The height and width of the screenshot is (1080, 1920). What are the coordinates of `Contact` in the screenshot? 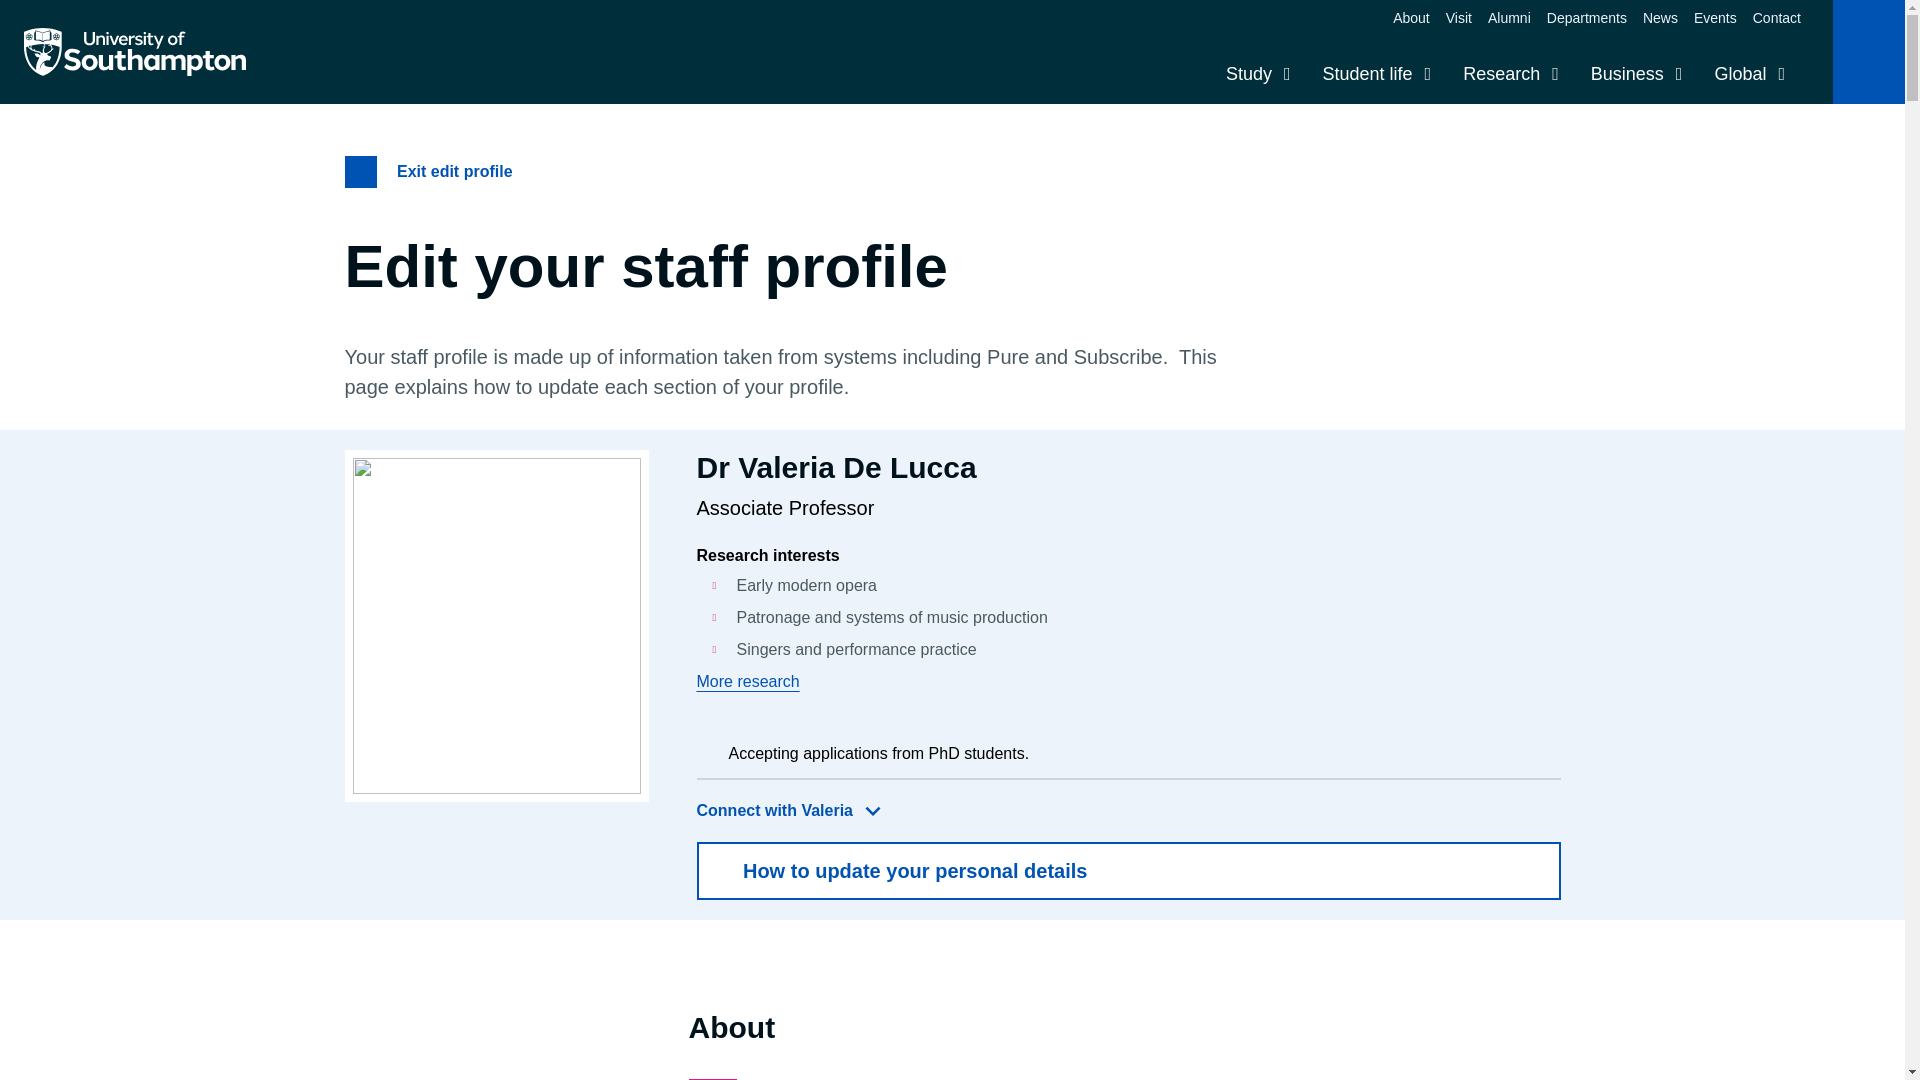 It's located at (1776, 17).